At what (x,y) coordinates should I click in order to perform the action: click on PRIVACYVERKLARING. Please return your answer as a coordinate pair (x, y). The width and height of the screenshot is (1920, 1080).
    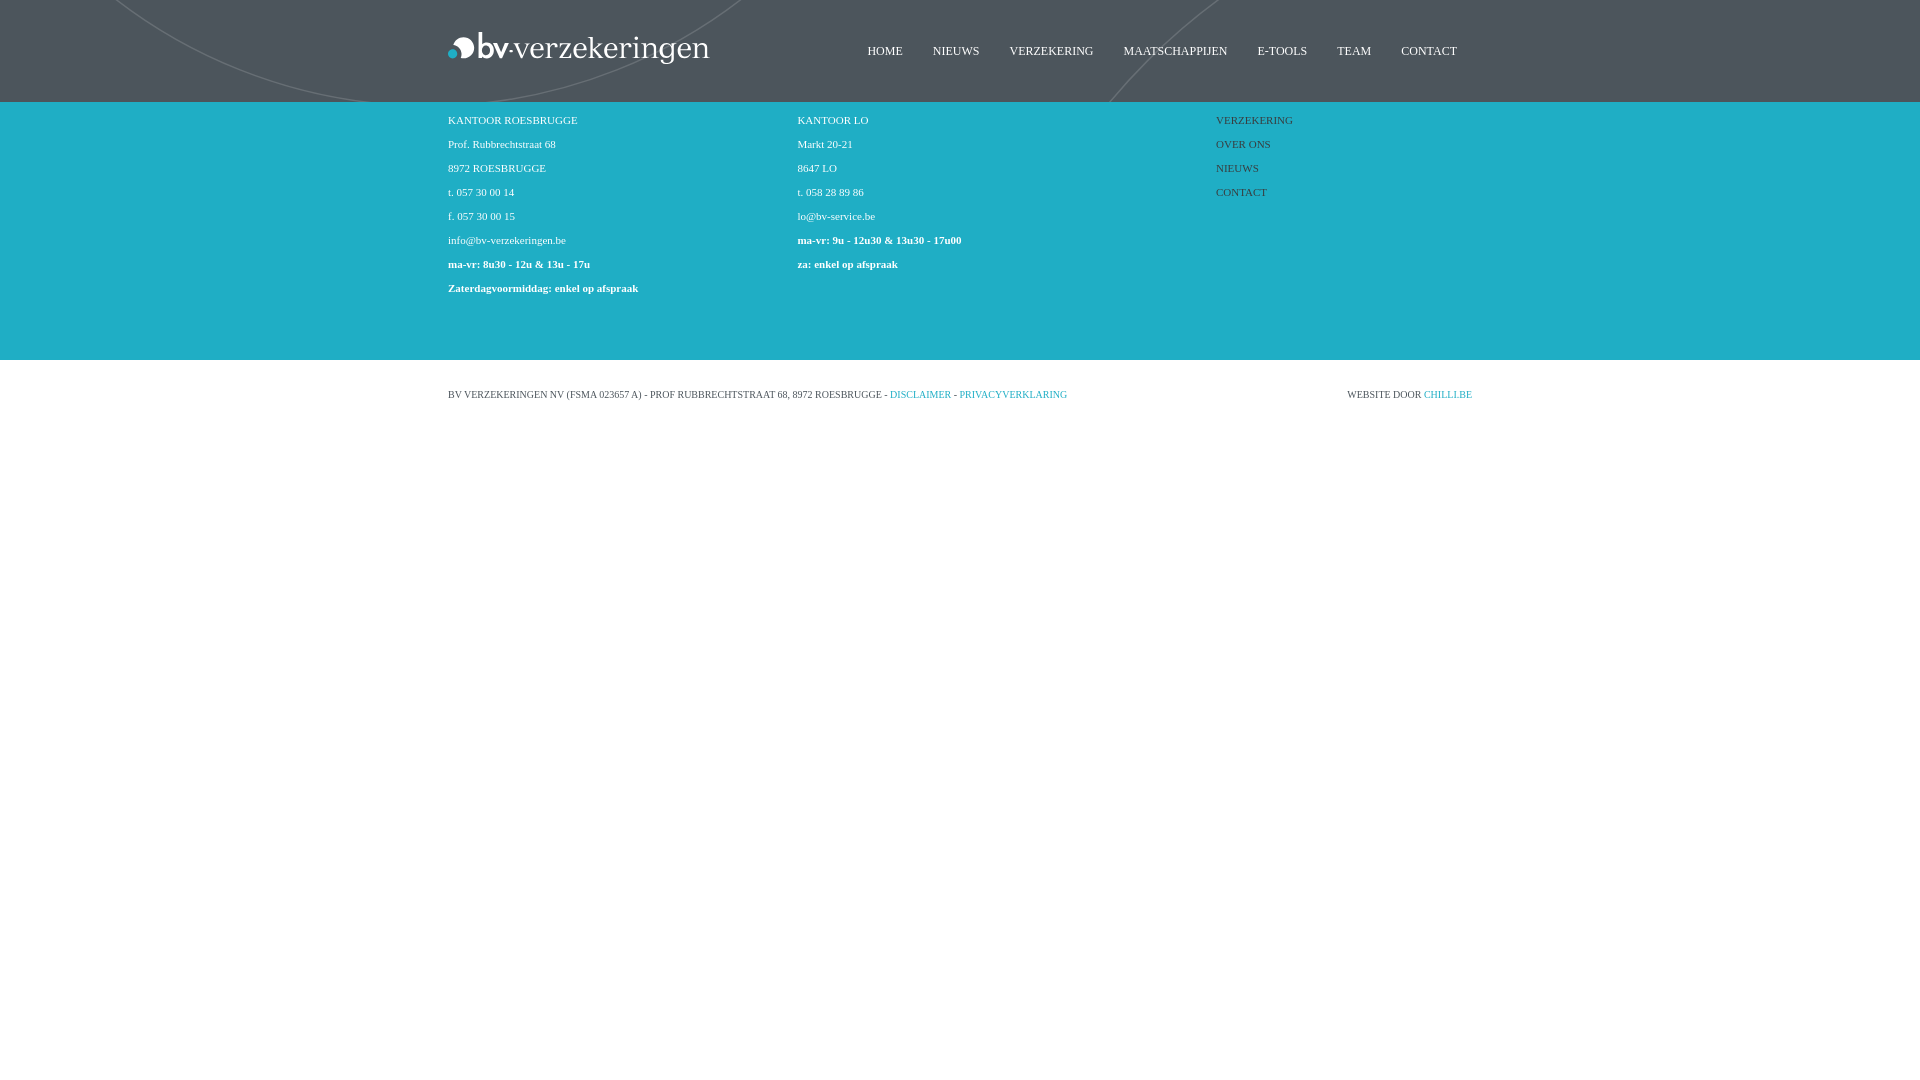
    Looking at the image, I should click on (1014, 394).